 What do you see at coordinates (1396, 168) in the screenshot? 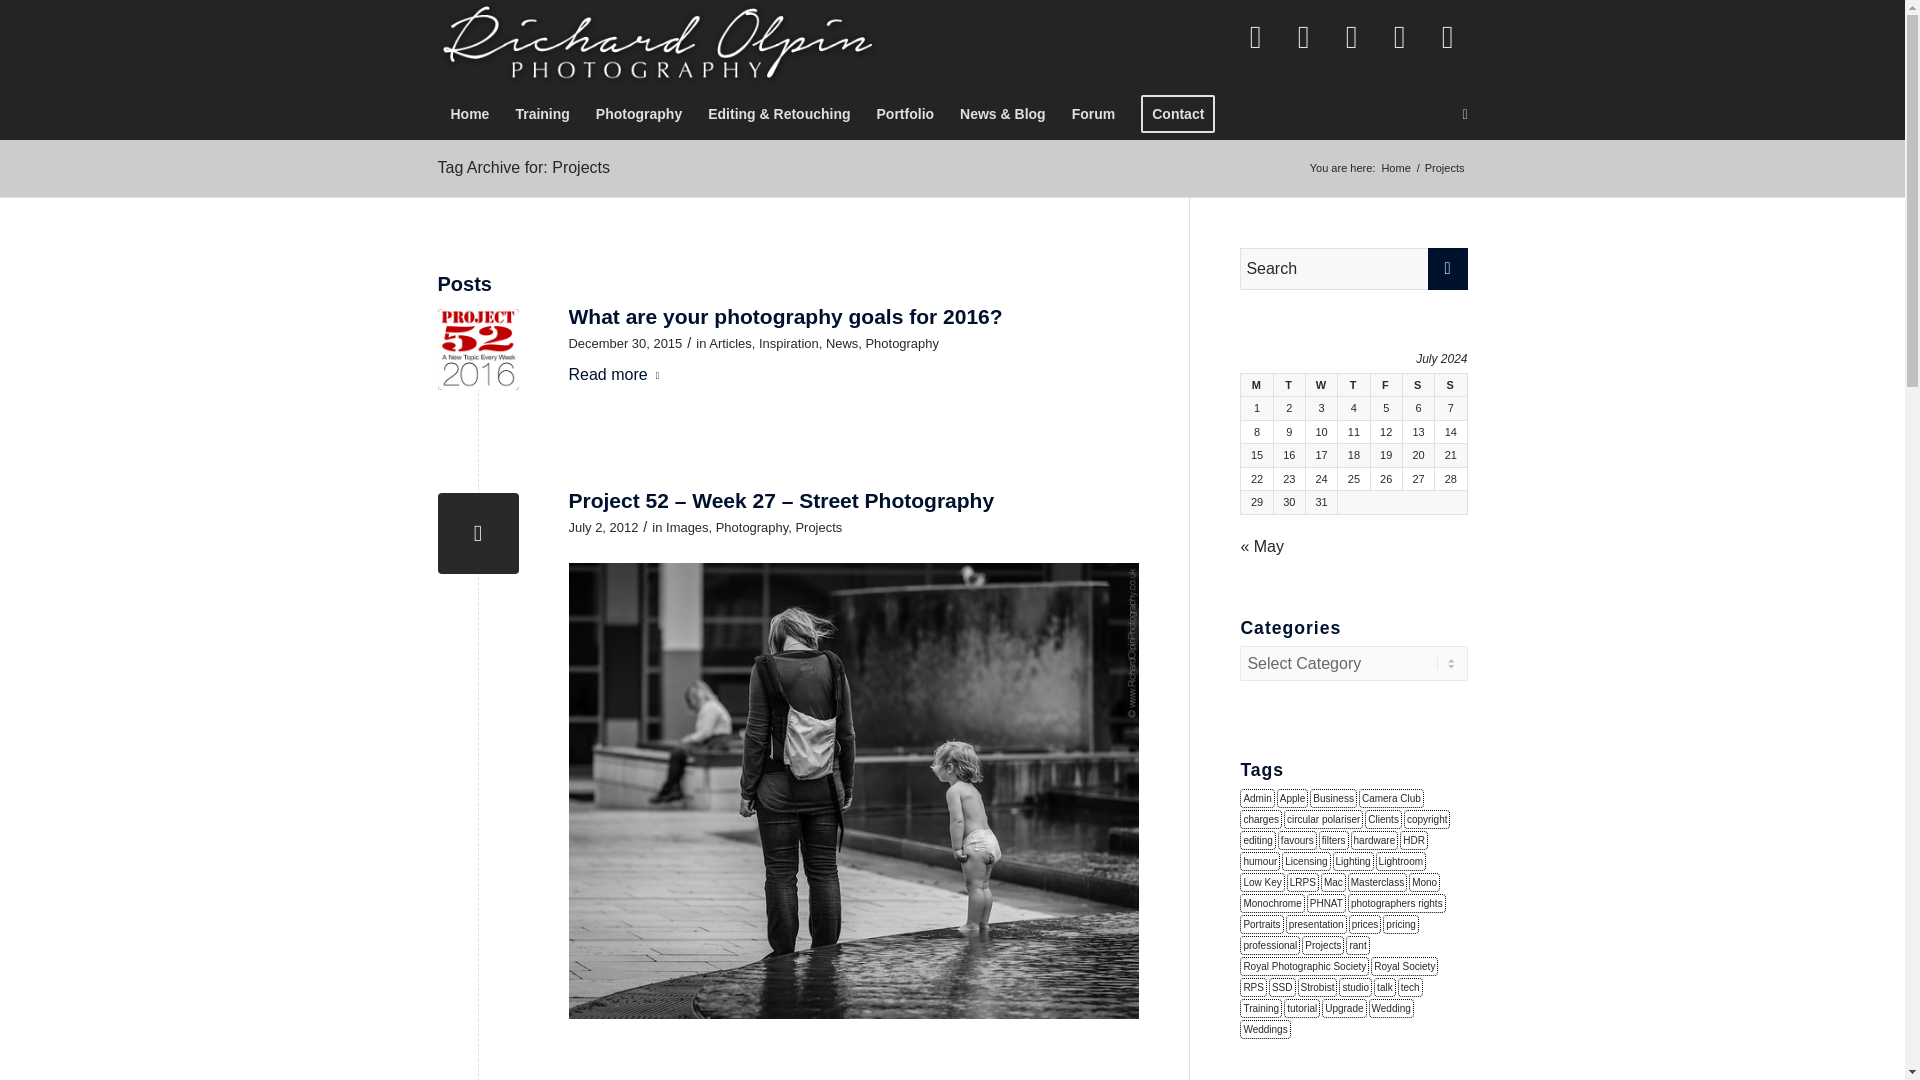
I see `Richard Olpin Photography` at bounding box center [1396, 168].